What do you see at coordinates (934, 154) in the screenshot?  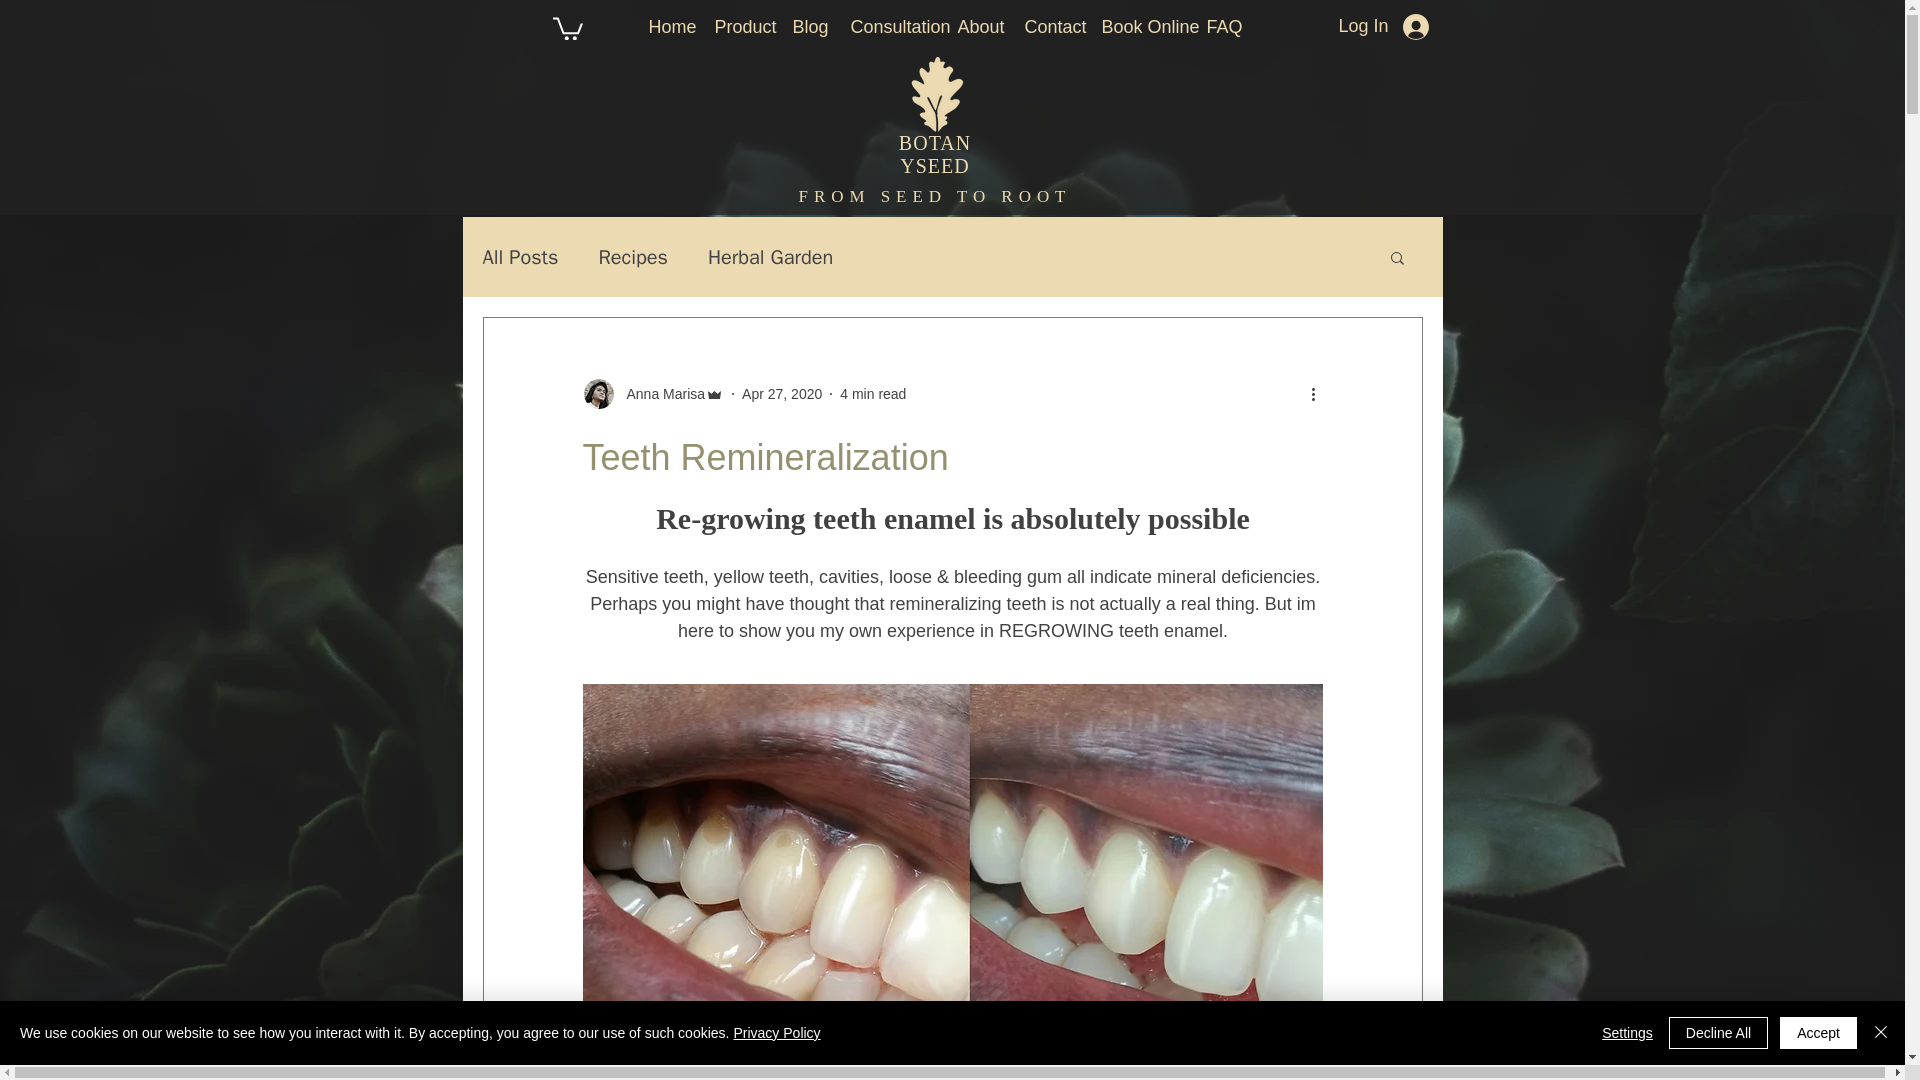 I see `BOTANYSEED` at bounding box center [934, 154].